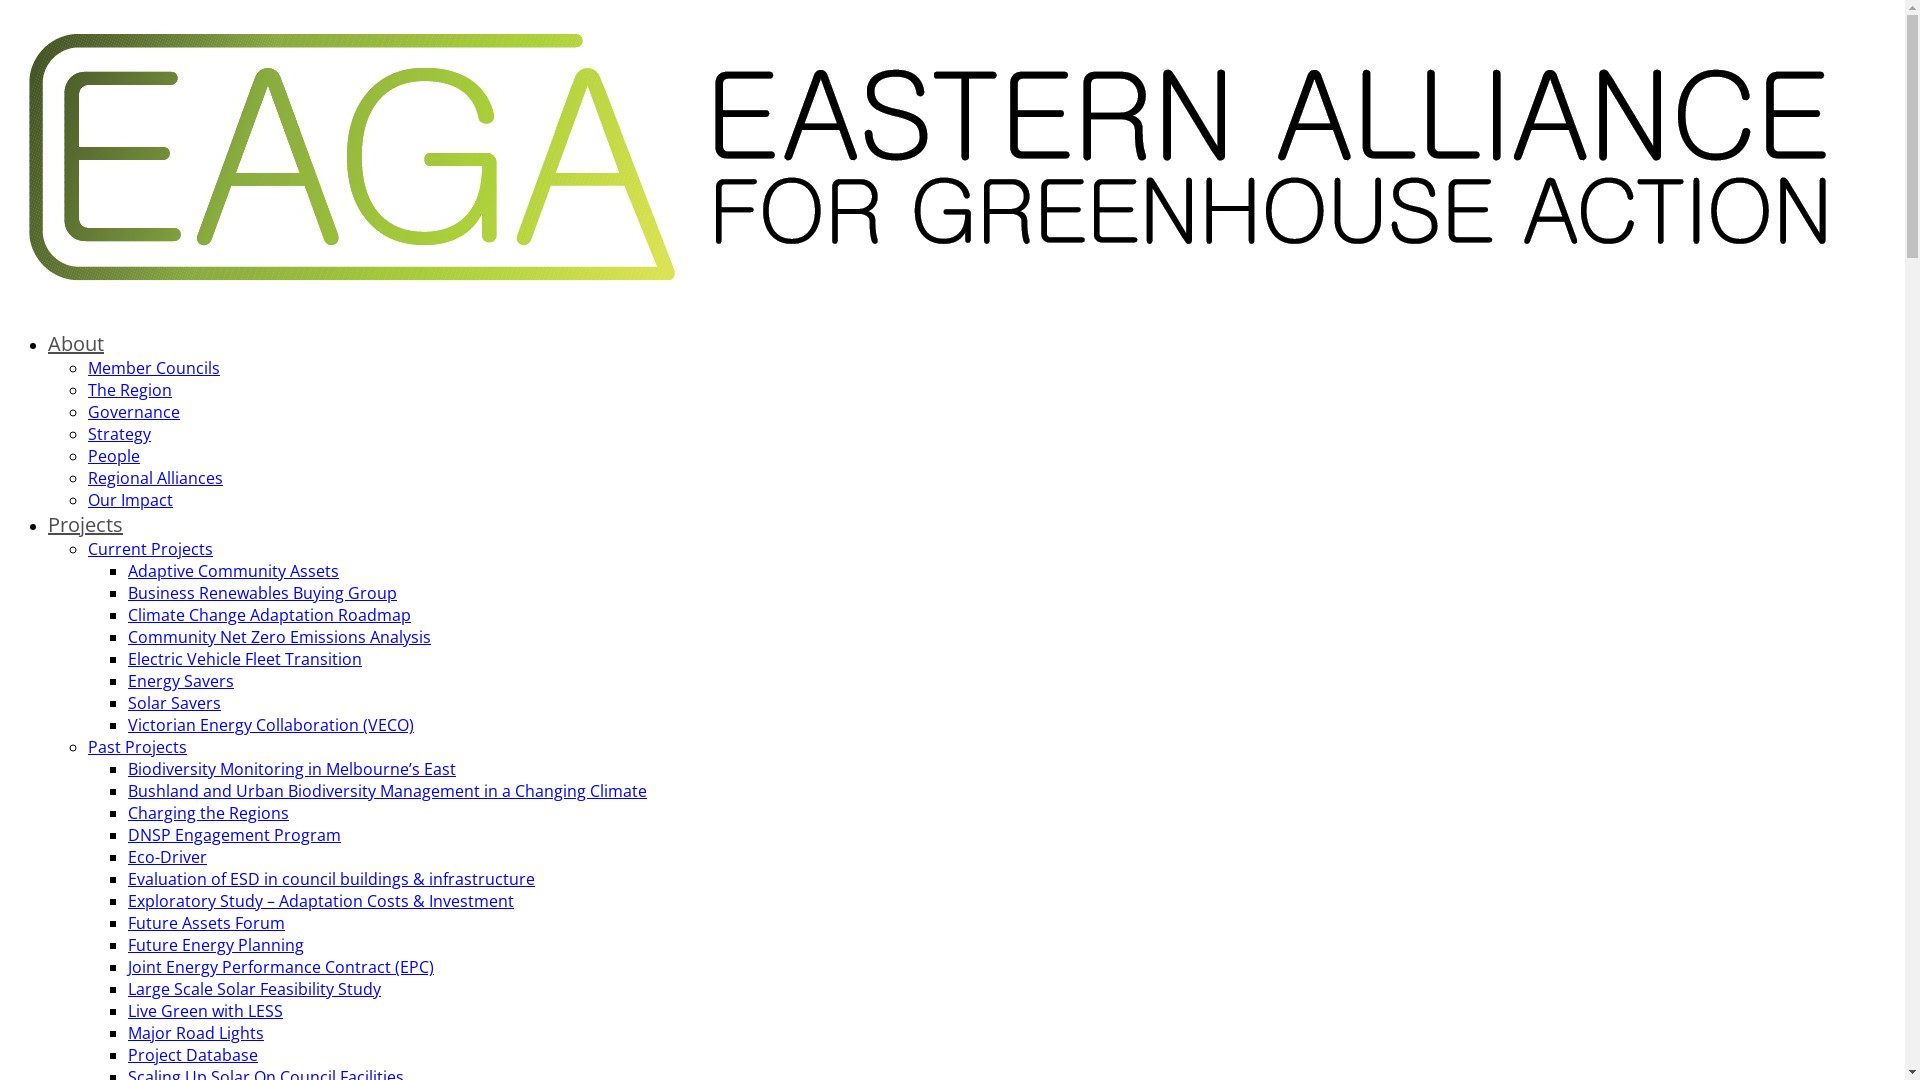 The image size is (1920, 1080). What do you see at coordinates (216, 945) in the screenshot?
I see `Future Energy Planning` at bounding box center [216, 945].